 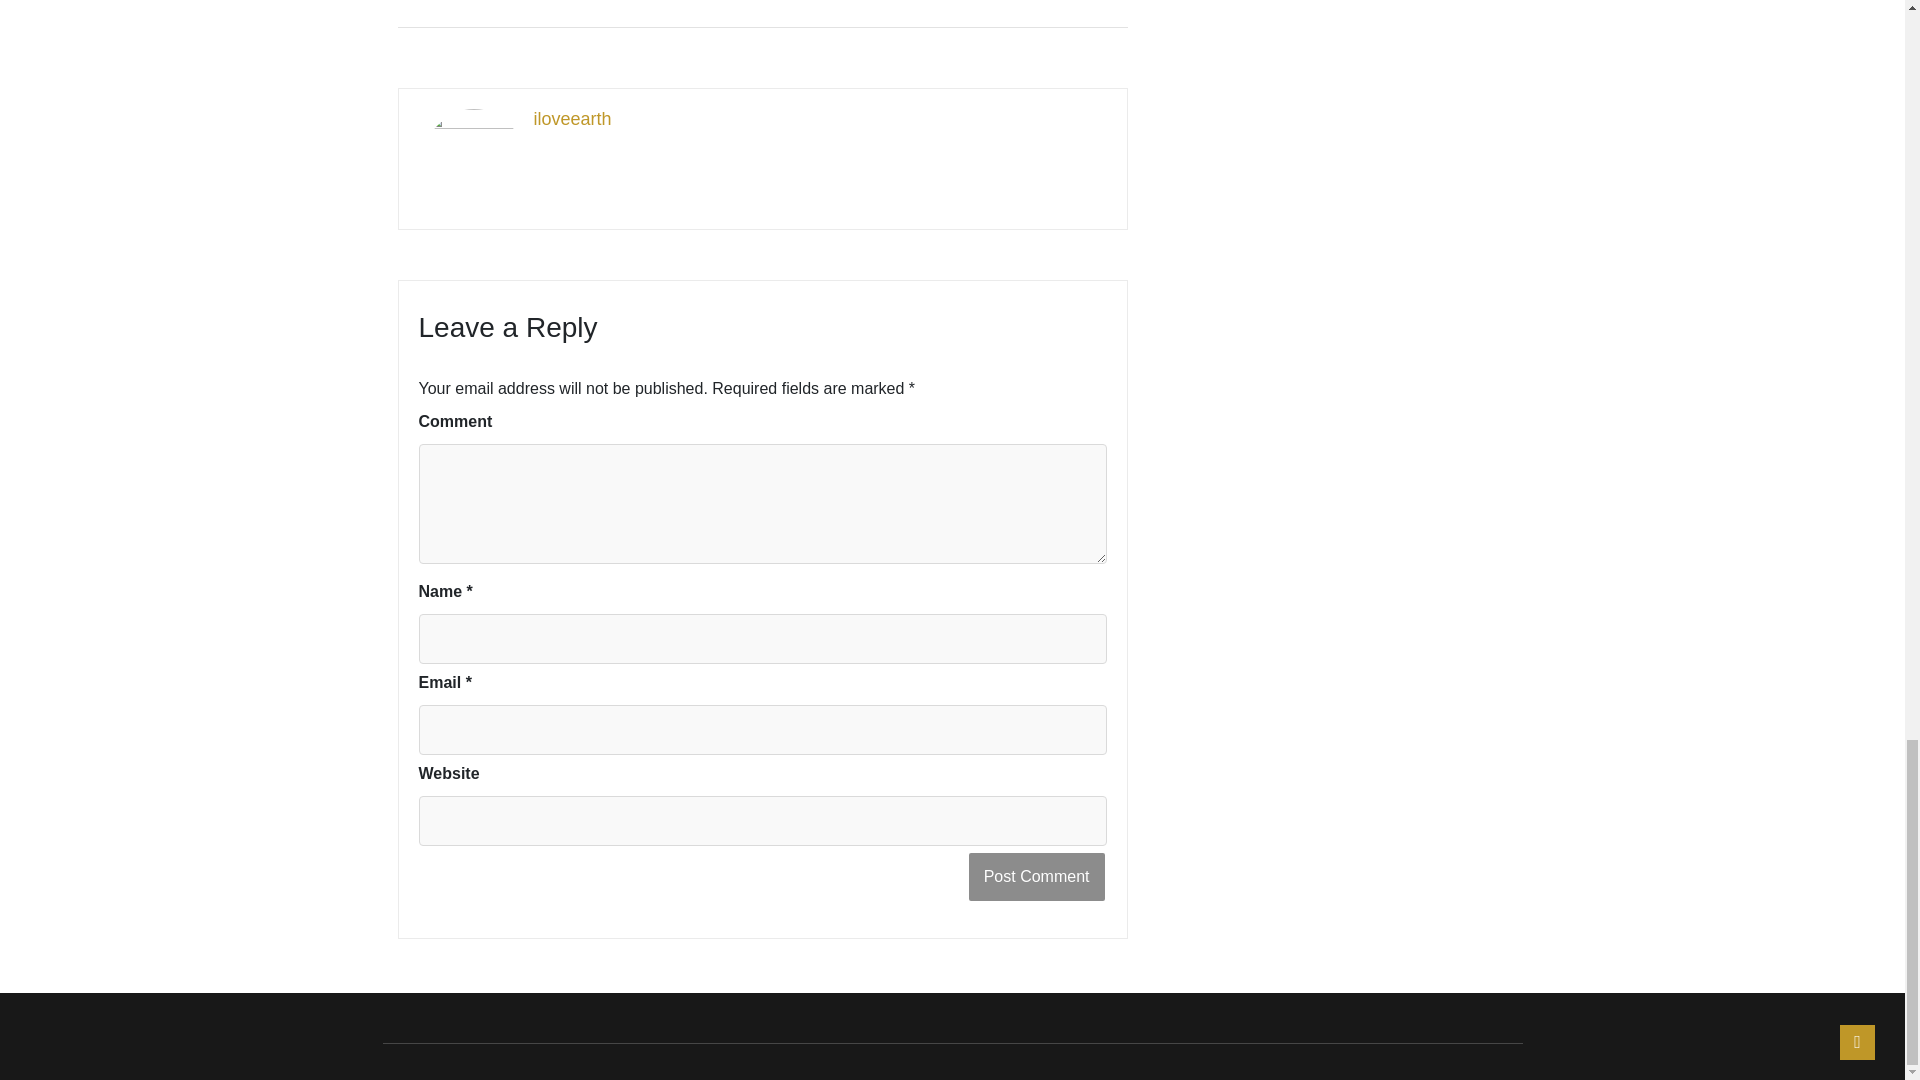 I want to click on Post Comment, so click(x=1037, y=876).